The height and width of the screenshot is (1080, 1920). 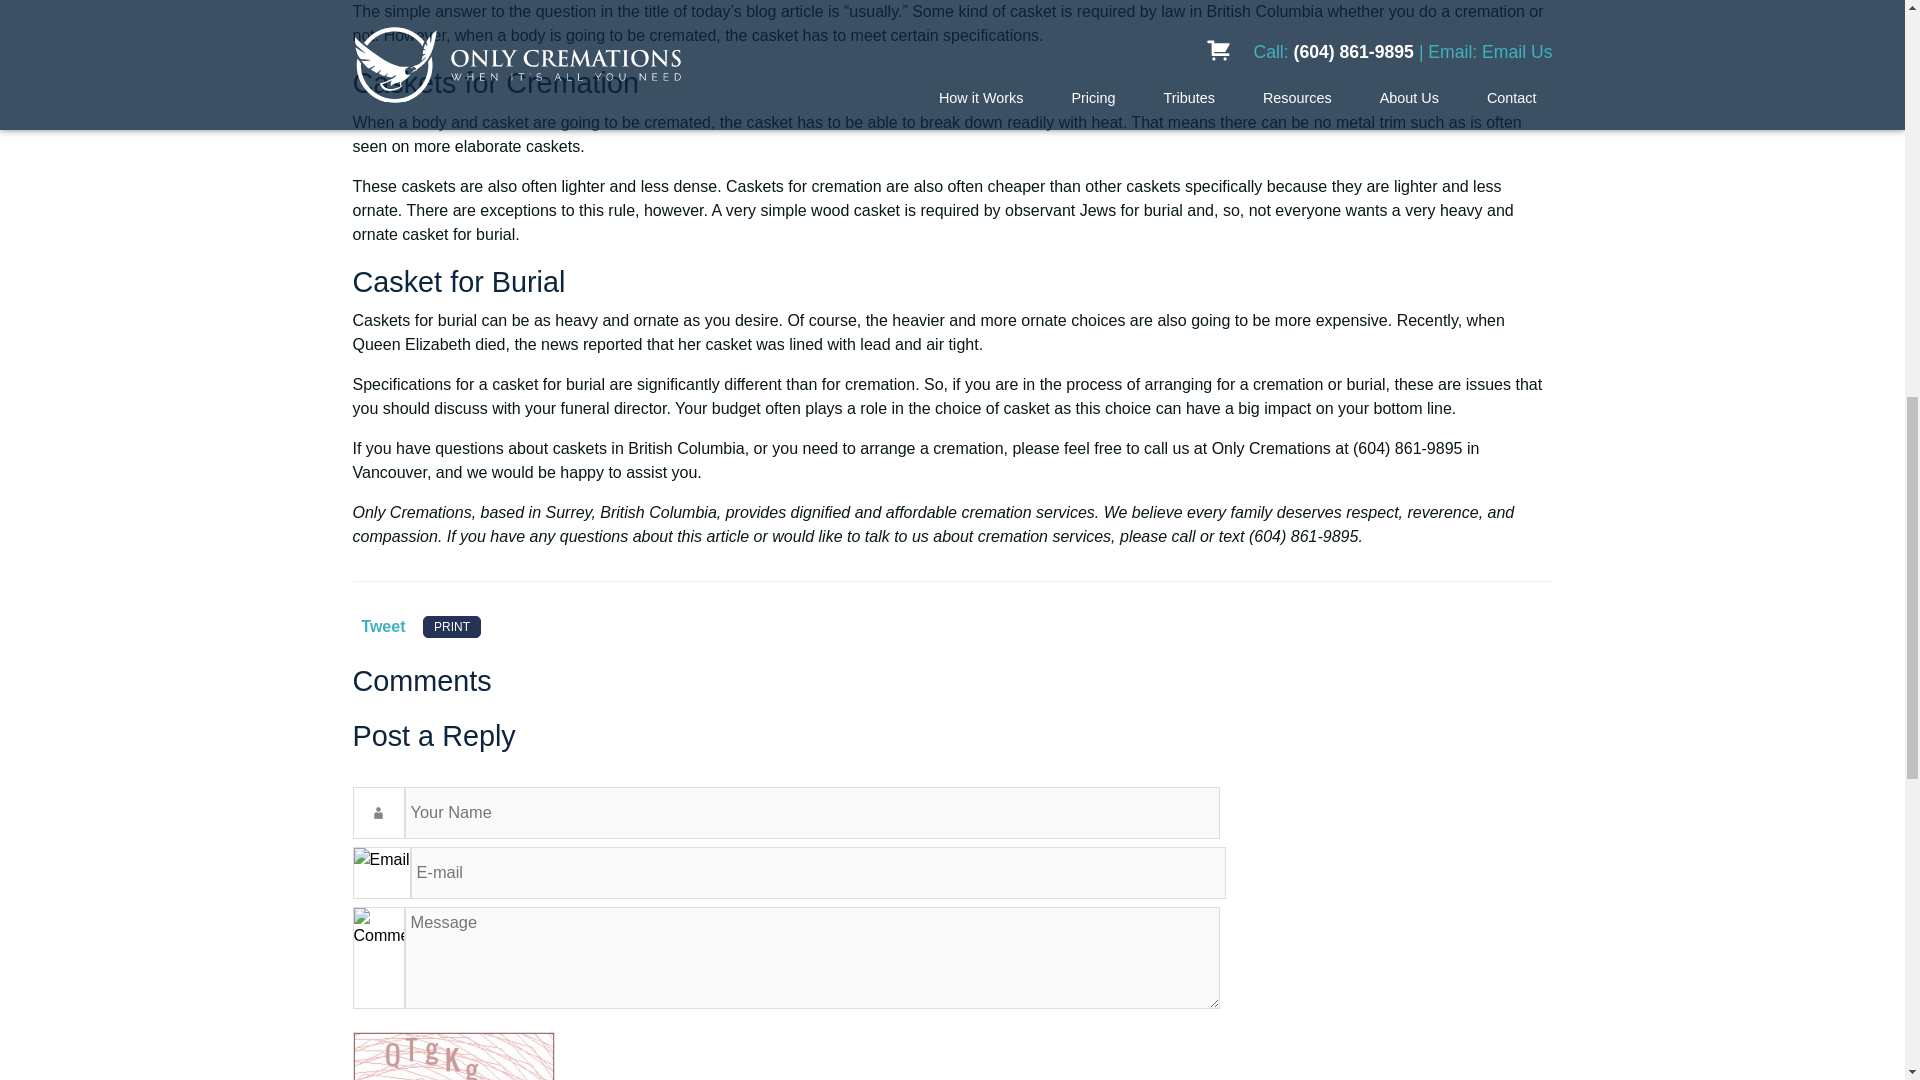 What do you see at coordinates (818, 872) in the screenshot?
I see `Email` at bounding box center [818, 872].